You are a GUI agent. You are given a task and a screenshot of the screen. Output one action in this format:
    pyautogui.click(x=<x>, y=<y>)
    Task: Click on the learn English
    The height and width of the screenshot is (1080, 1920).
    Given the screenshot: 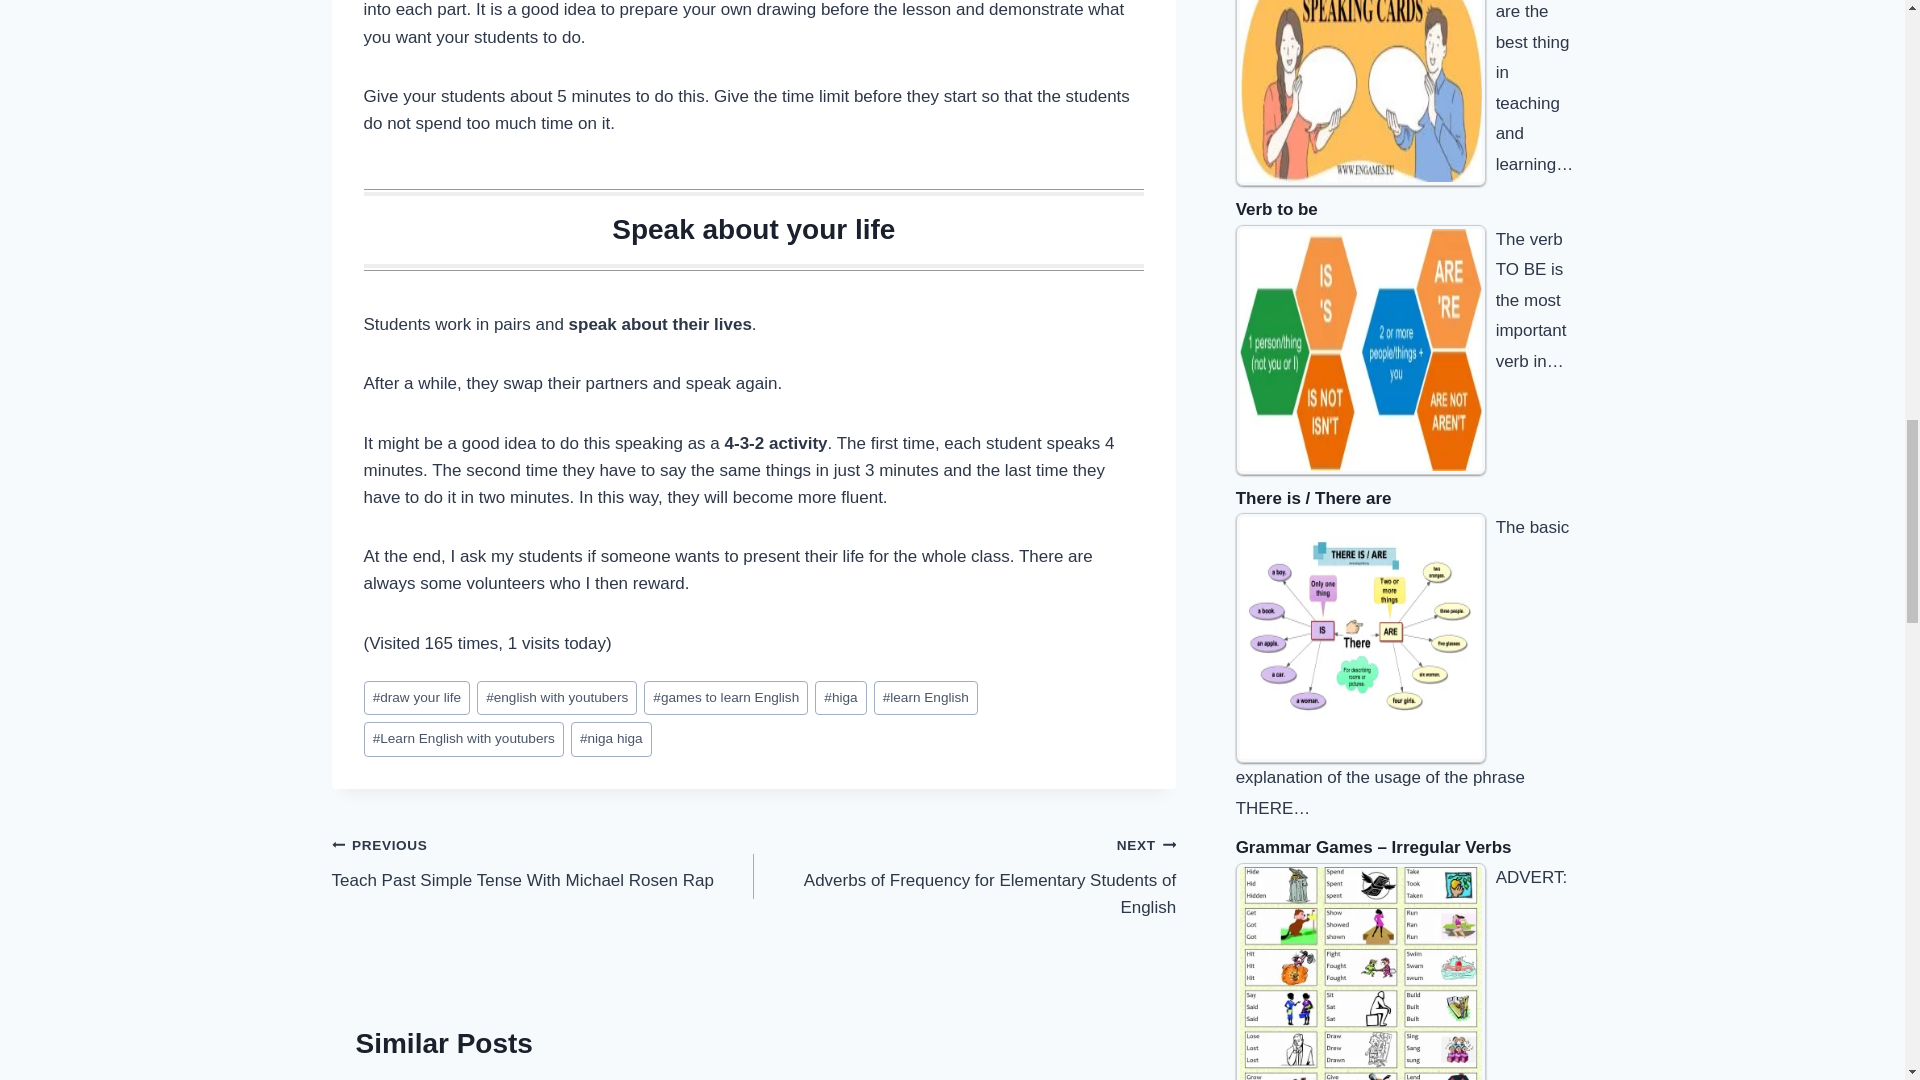 What is the action you would take?
    pyautogui.click(x=925, y=698)
    